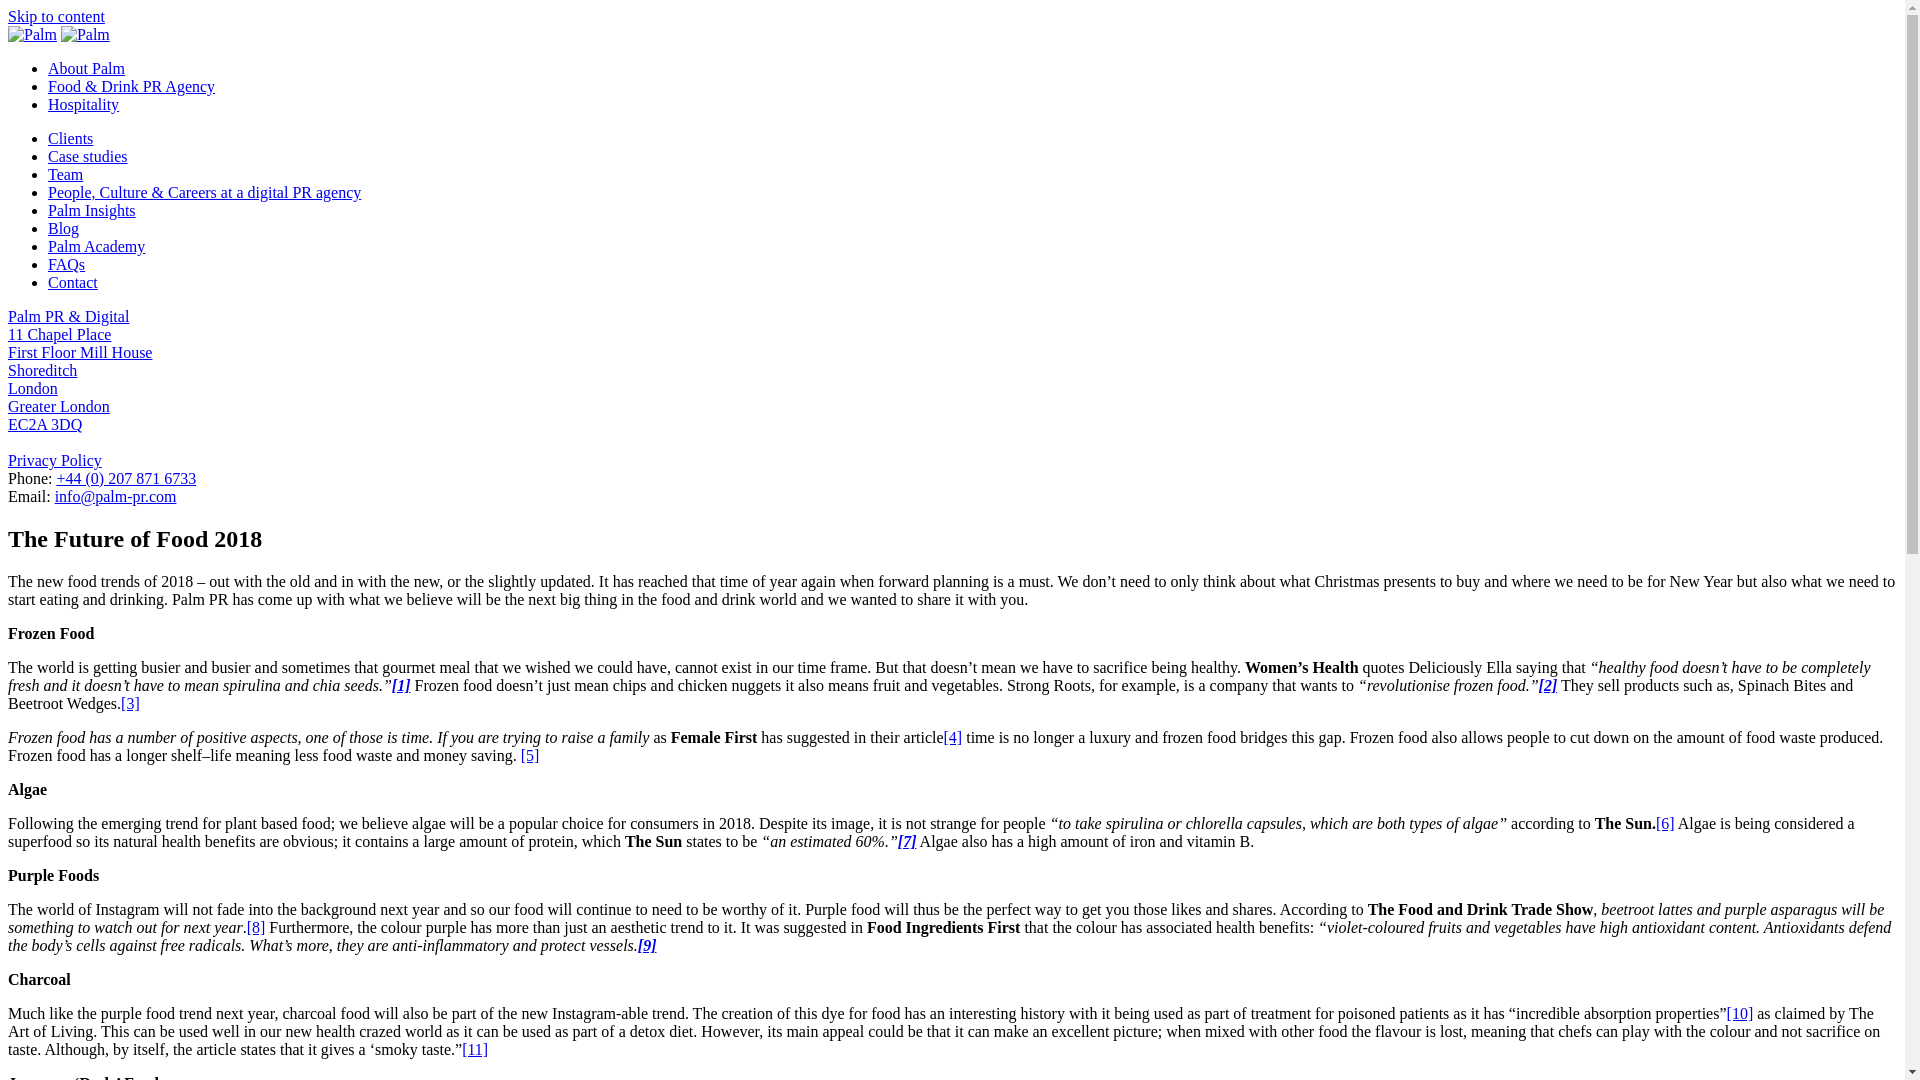  Describe the element at coordinates (54, 460) in the screenshot. I see `Privacy Policy` at that location.